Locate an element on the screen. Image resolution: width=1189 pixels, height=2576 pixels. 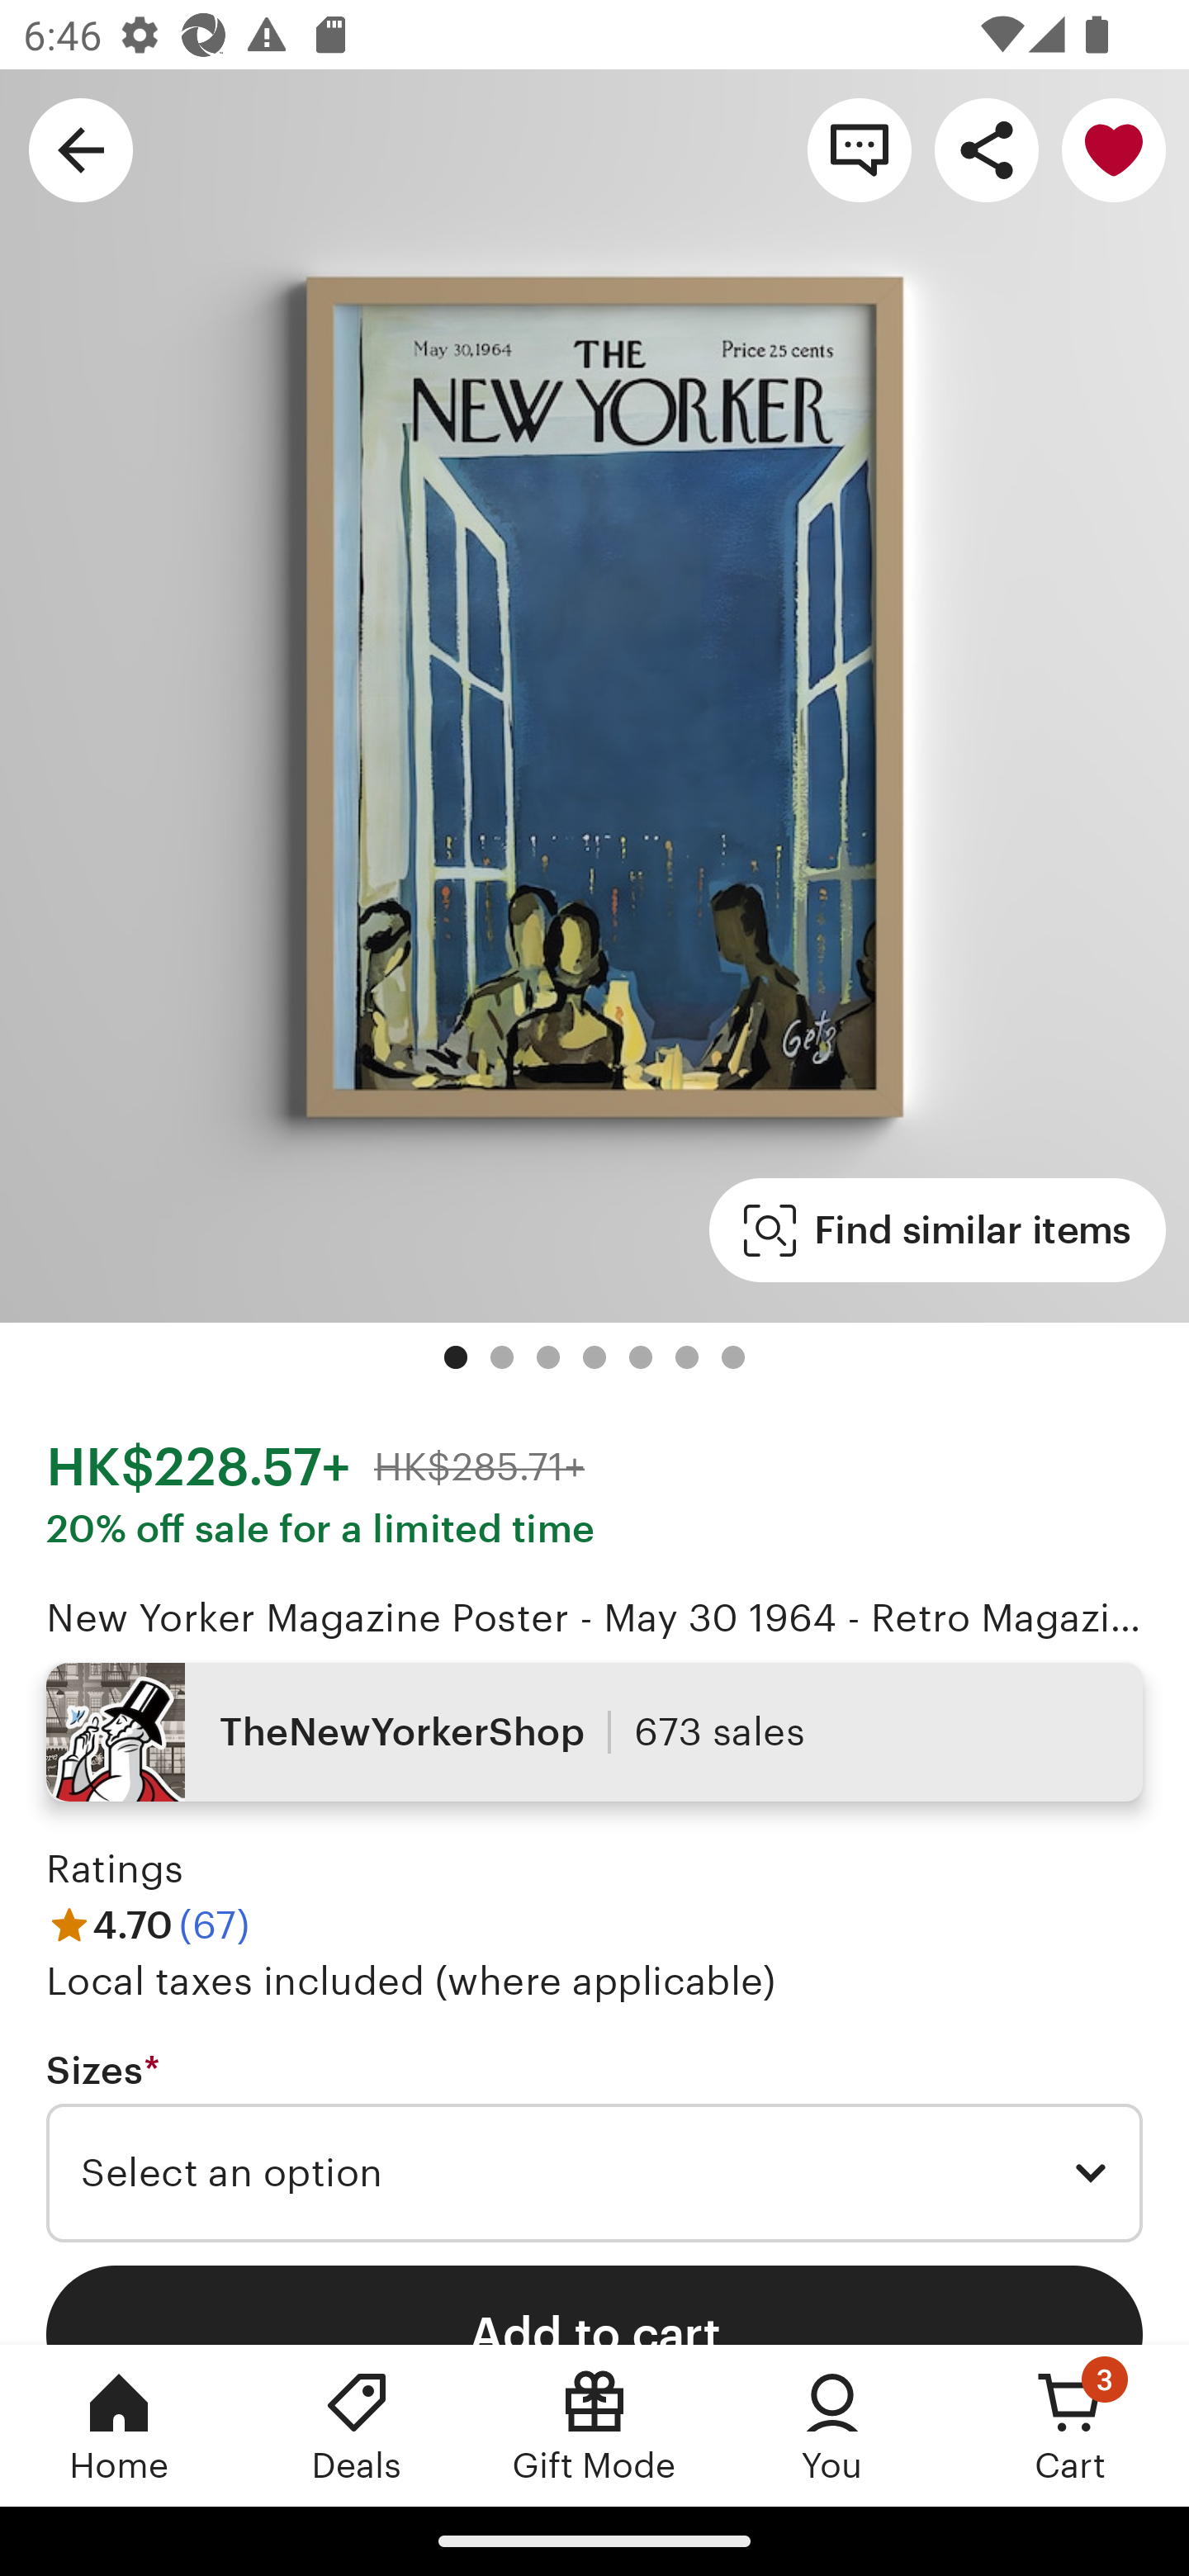
Cart, 3 new notifications Cart is located at coordinates (1070, 2425).